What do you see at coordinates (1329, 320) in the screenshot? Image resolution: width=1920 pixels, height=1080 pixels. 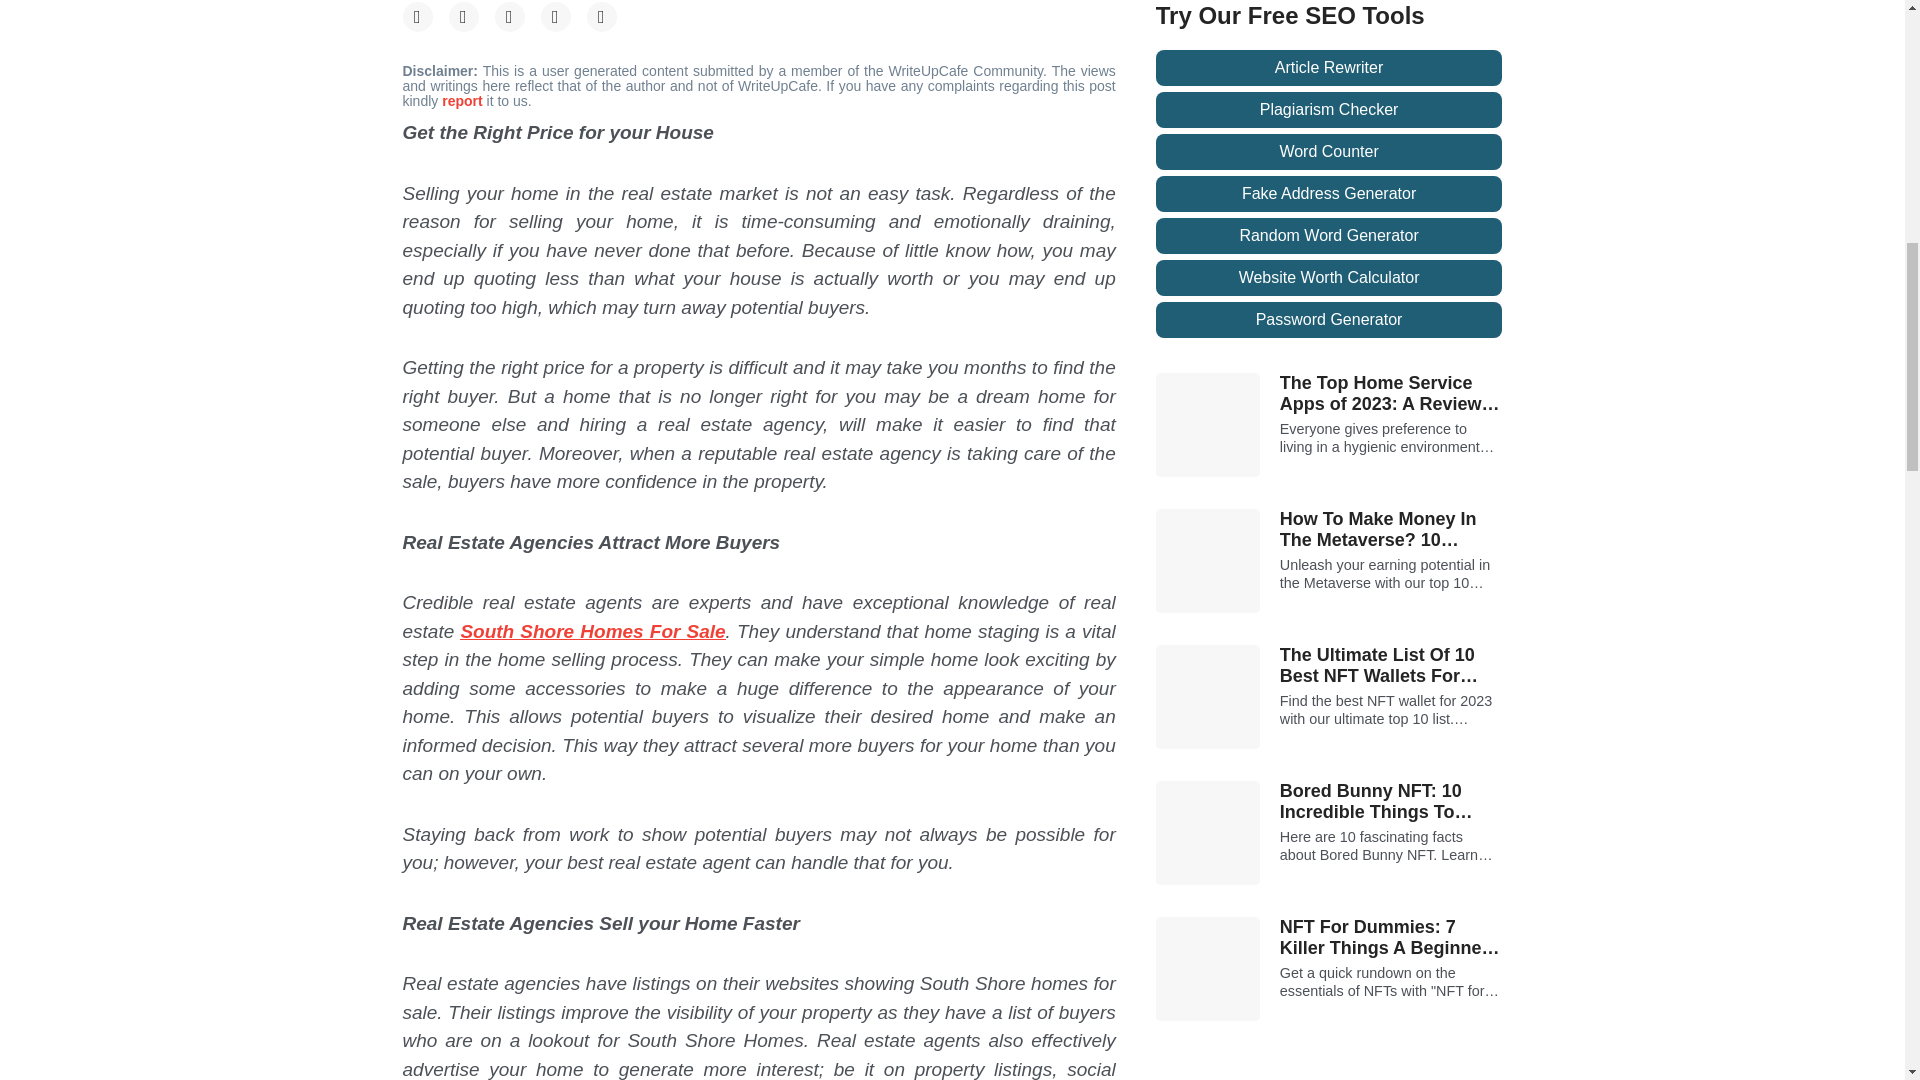 I see `Password Generator` at bounding box center [1329, 320].